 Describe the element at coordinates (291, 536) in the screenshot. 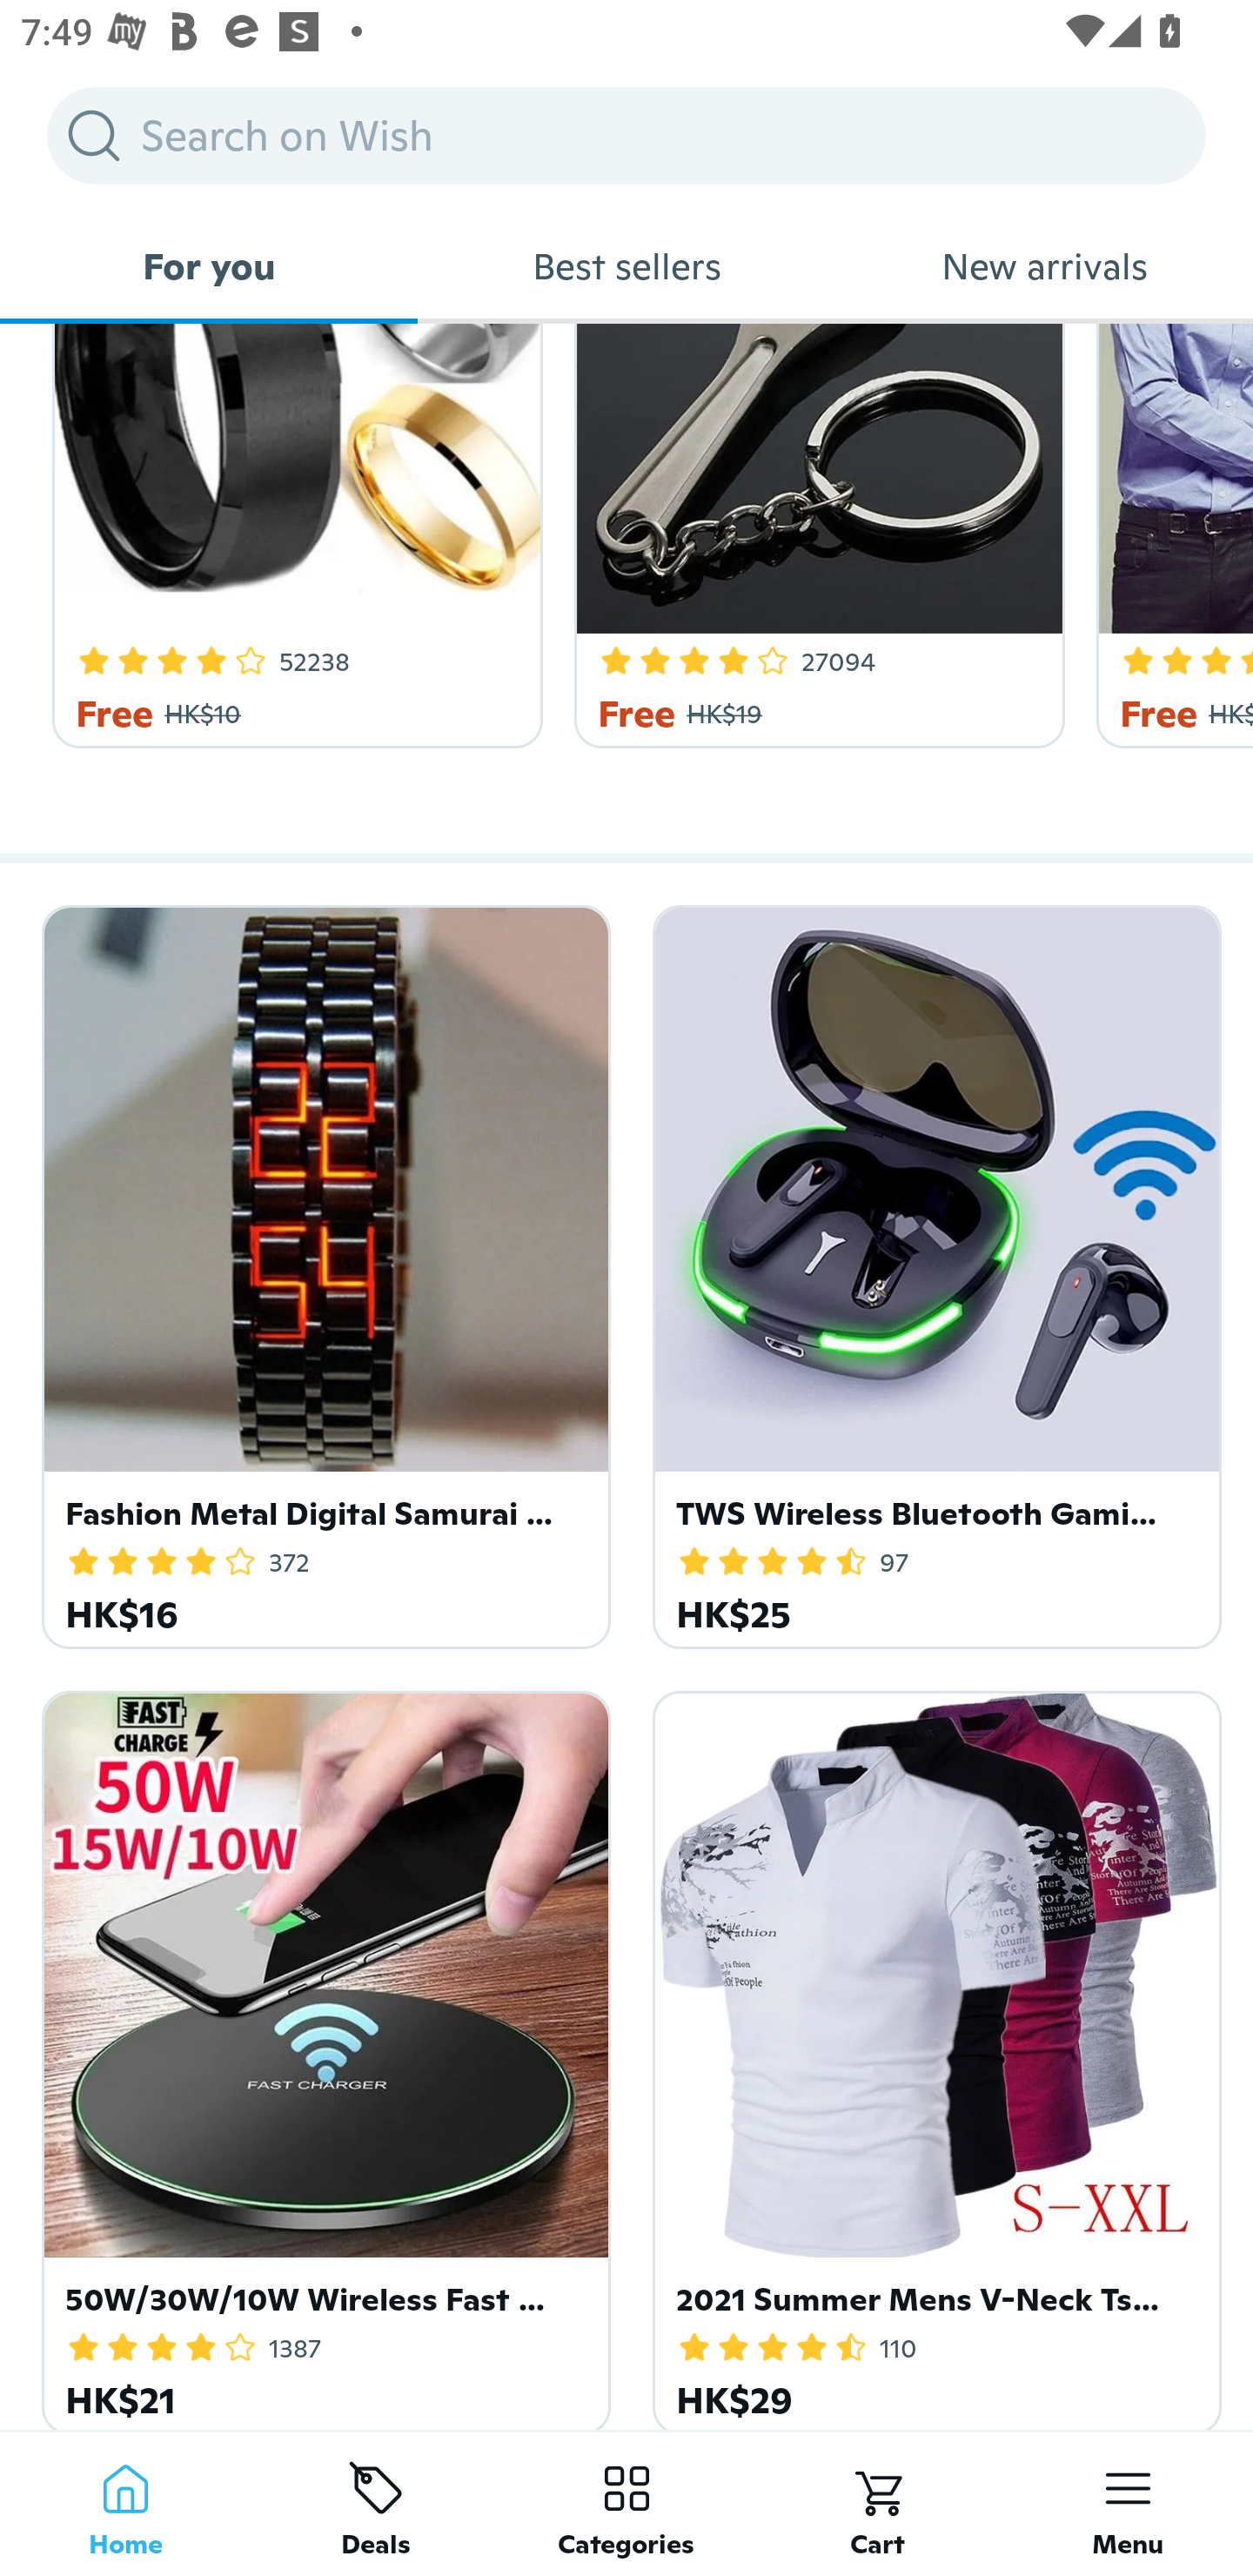

I see `4.2 Star Rating 52238 Free HK$10` at that location.